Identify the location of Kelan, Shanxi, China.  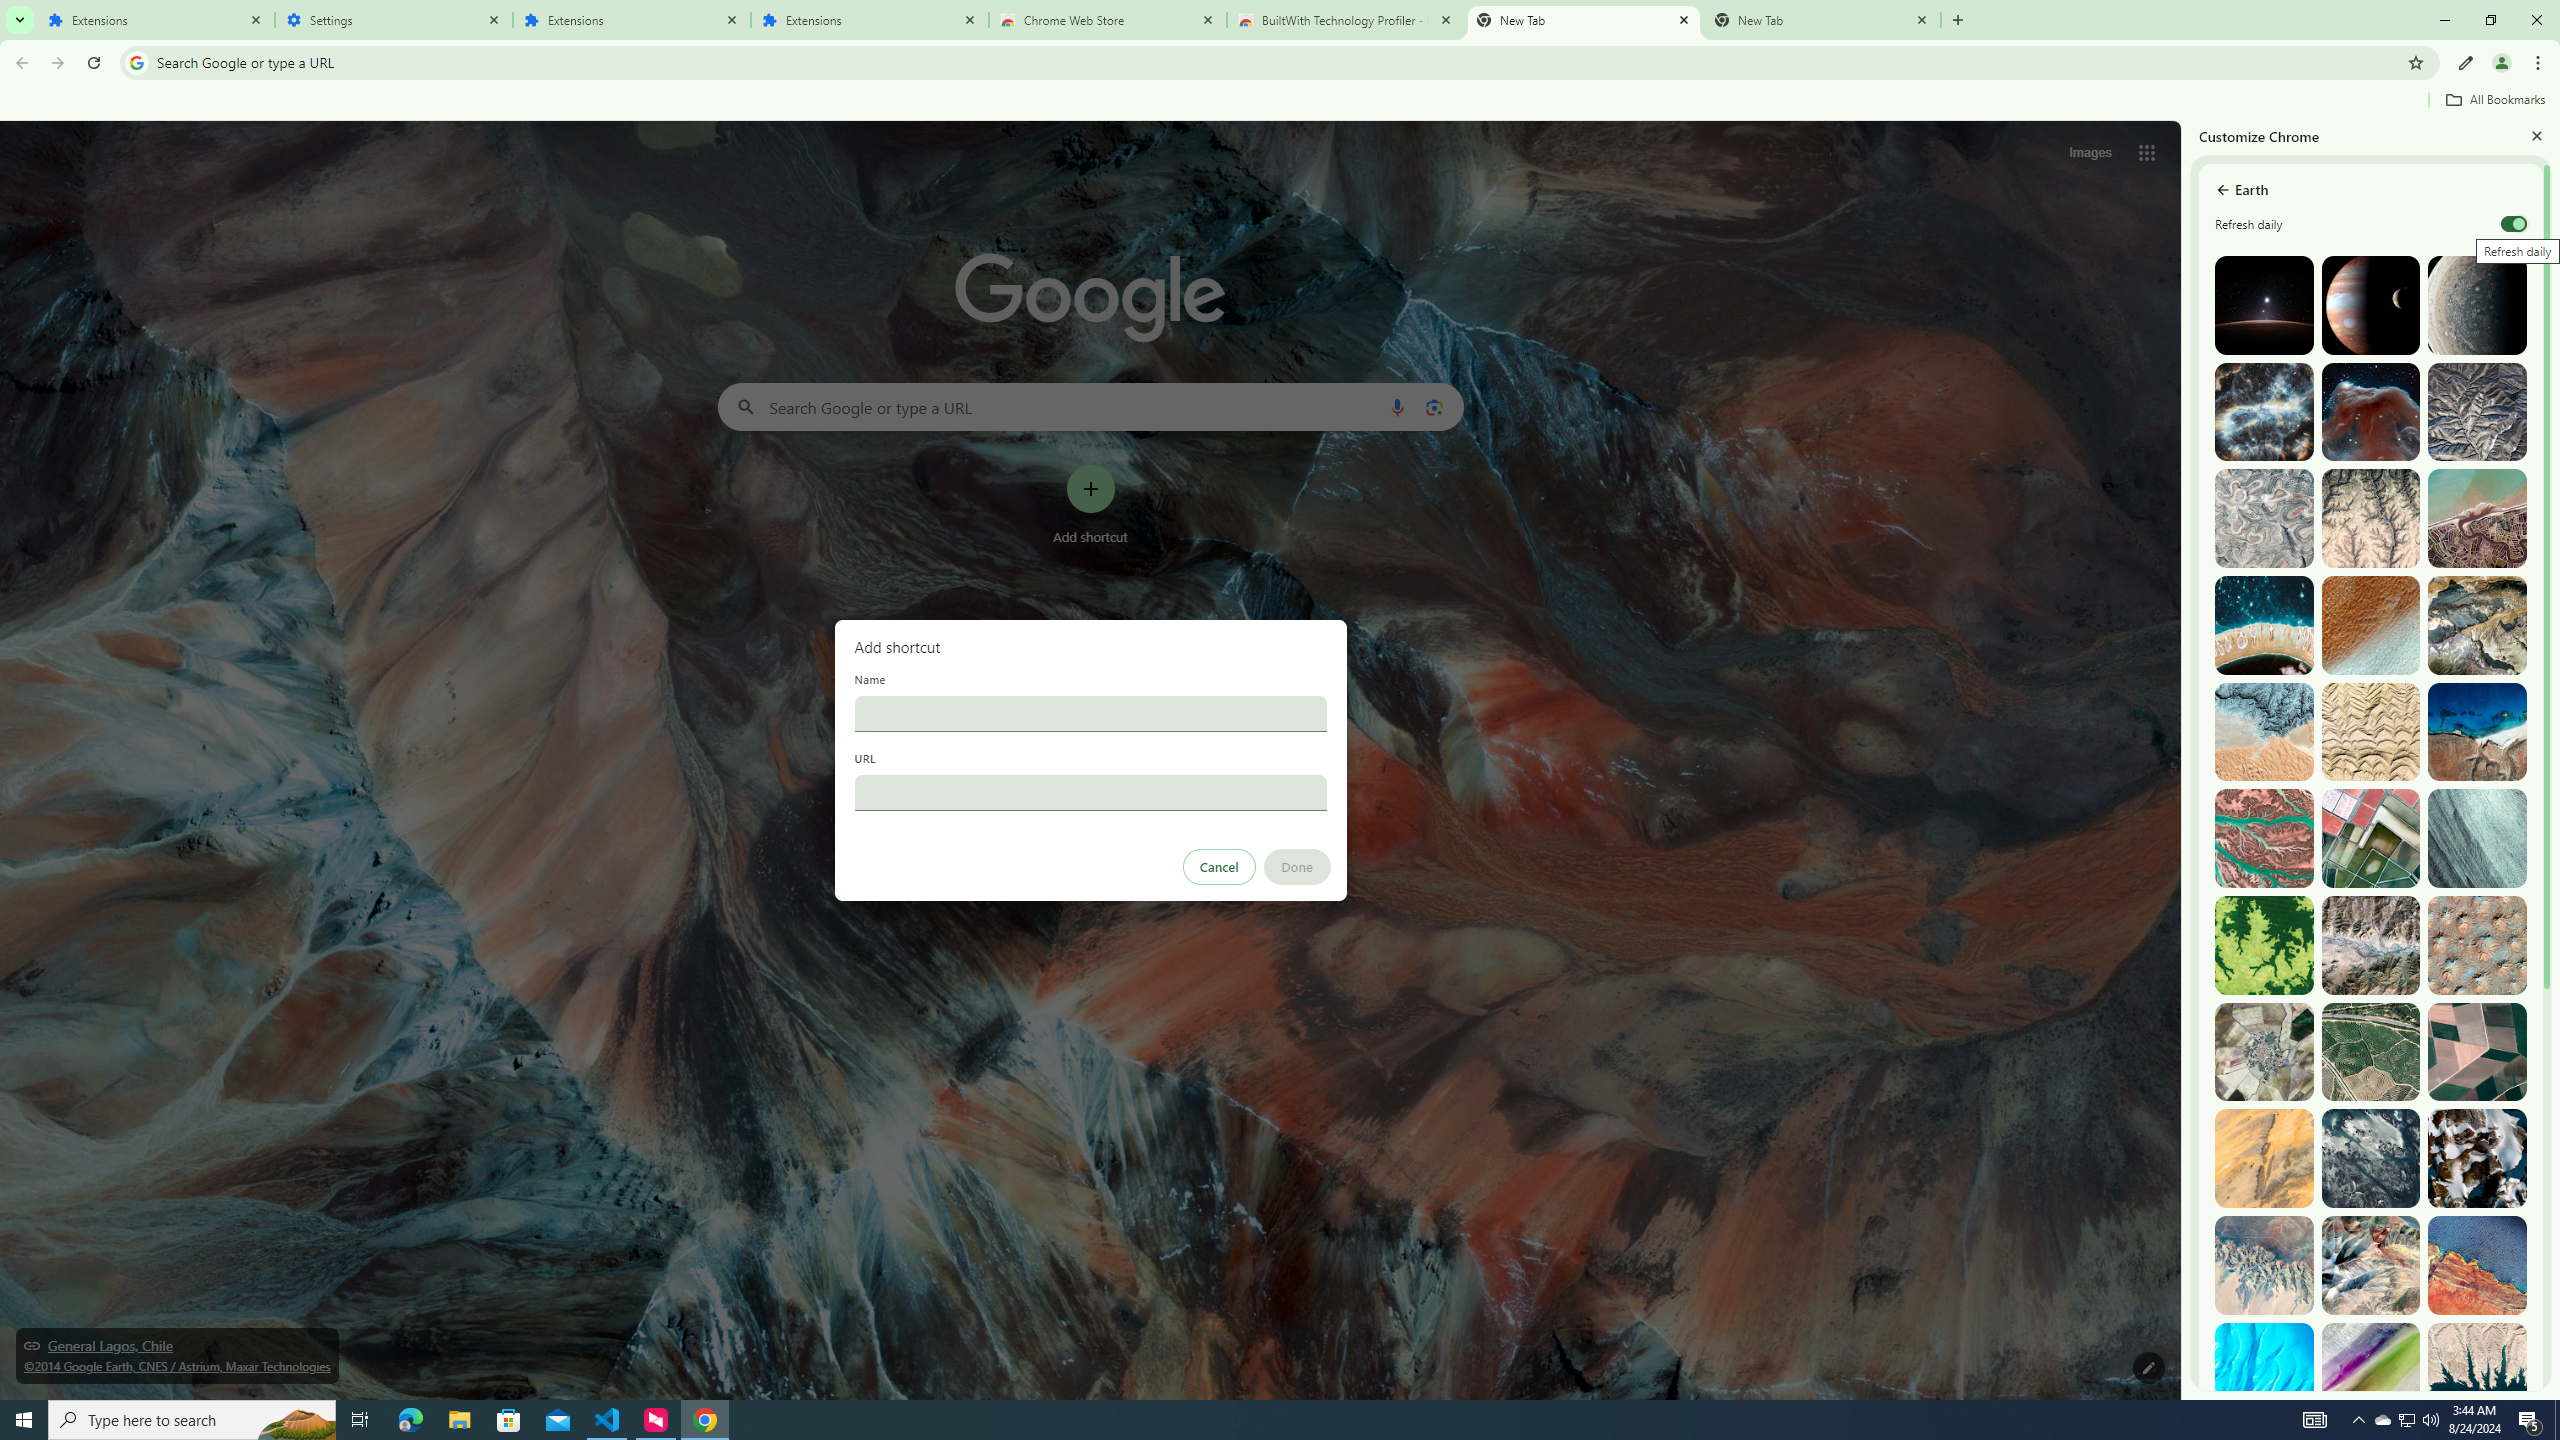
(2476, 412).